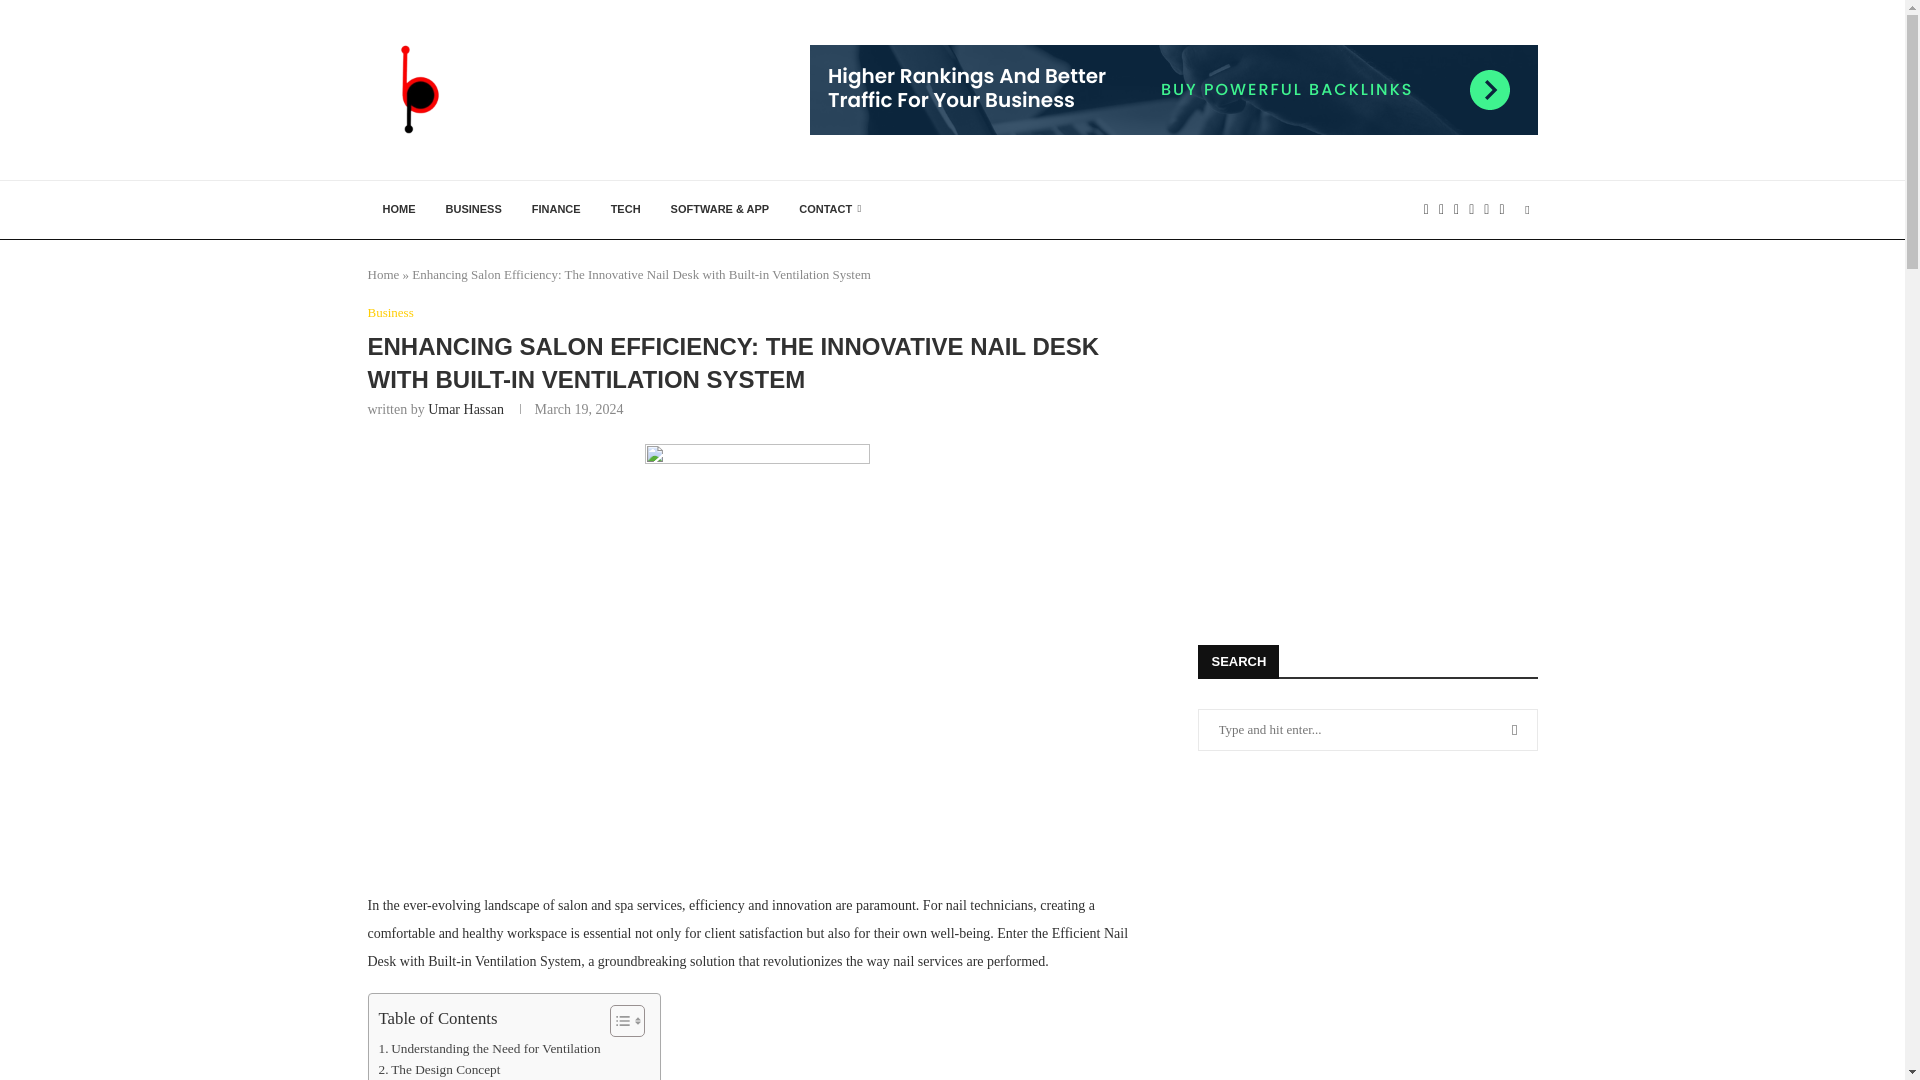 This screenshot has width=1920, height=1080. I want to click on BUSINESS, so click(473, 210).